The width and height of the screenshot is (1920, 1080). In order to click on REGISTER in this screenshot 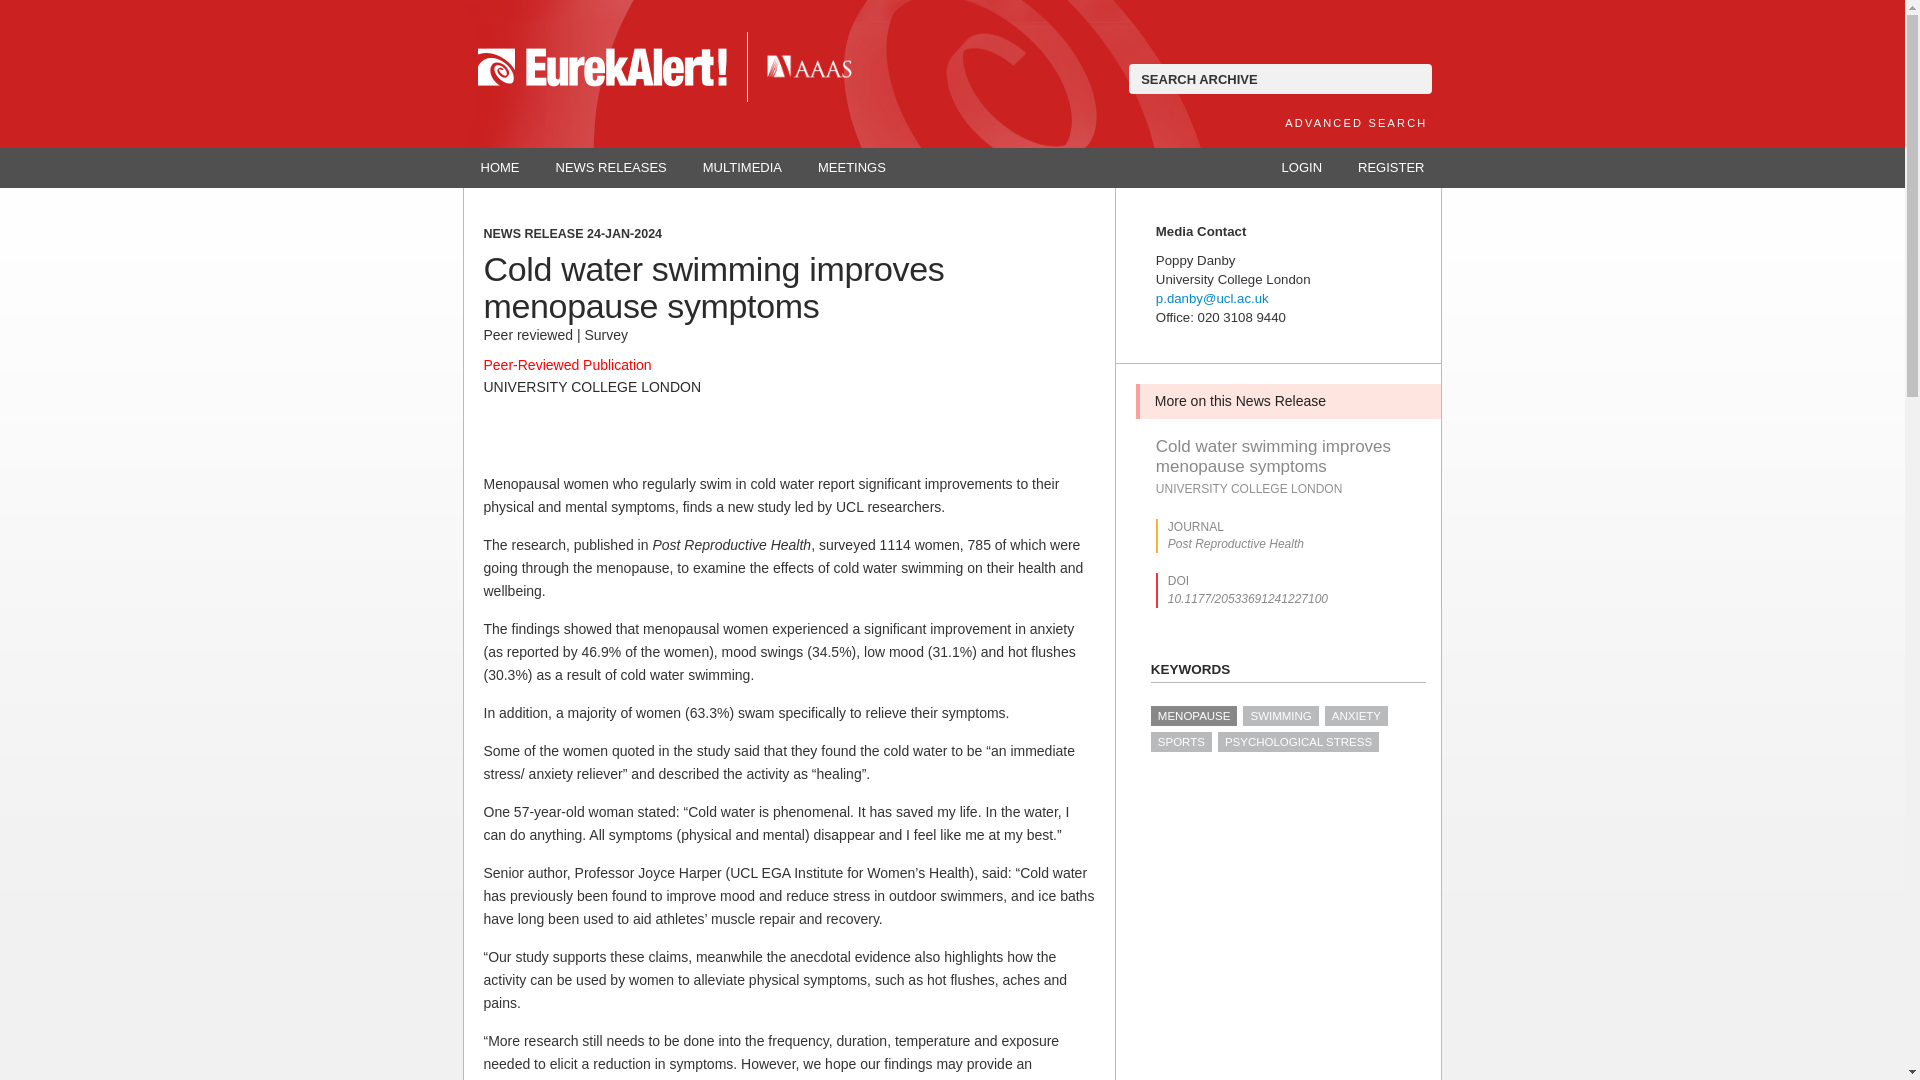, I will do `click(1390, 168)`.